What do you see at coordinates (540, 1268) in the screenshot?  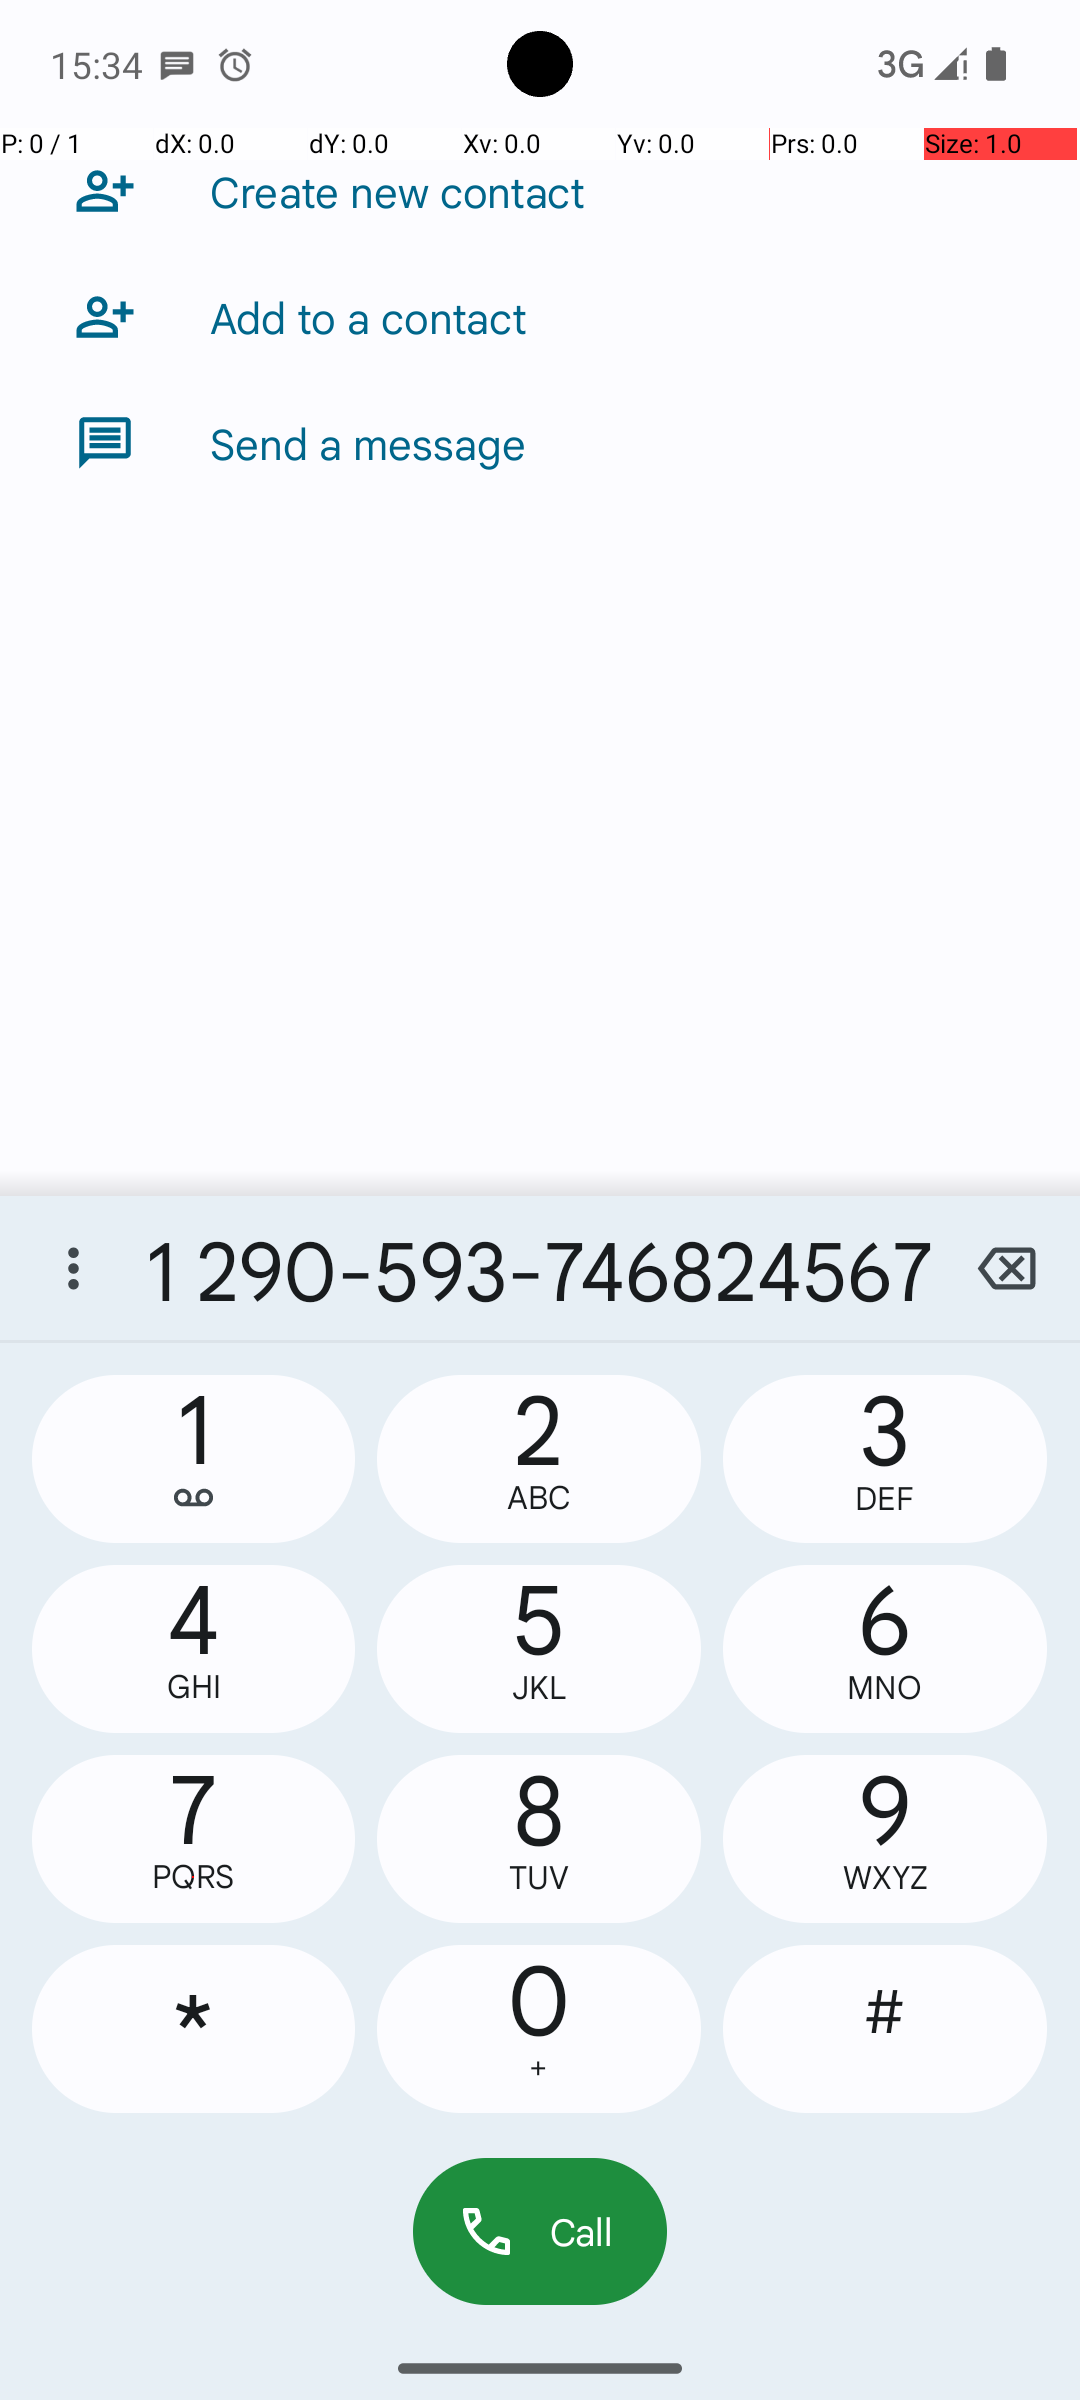 I see `+1 290-593-746824567` at bounding box center [540, 1268].